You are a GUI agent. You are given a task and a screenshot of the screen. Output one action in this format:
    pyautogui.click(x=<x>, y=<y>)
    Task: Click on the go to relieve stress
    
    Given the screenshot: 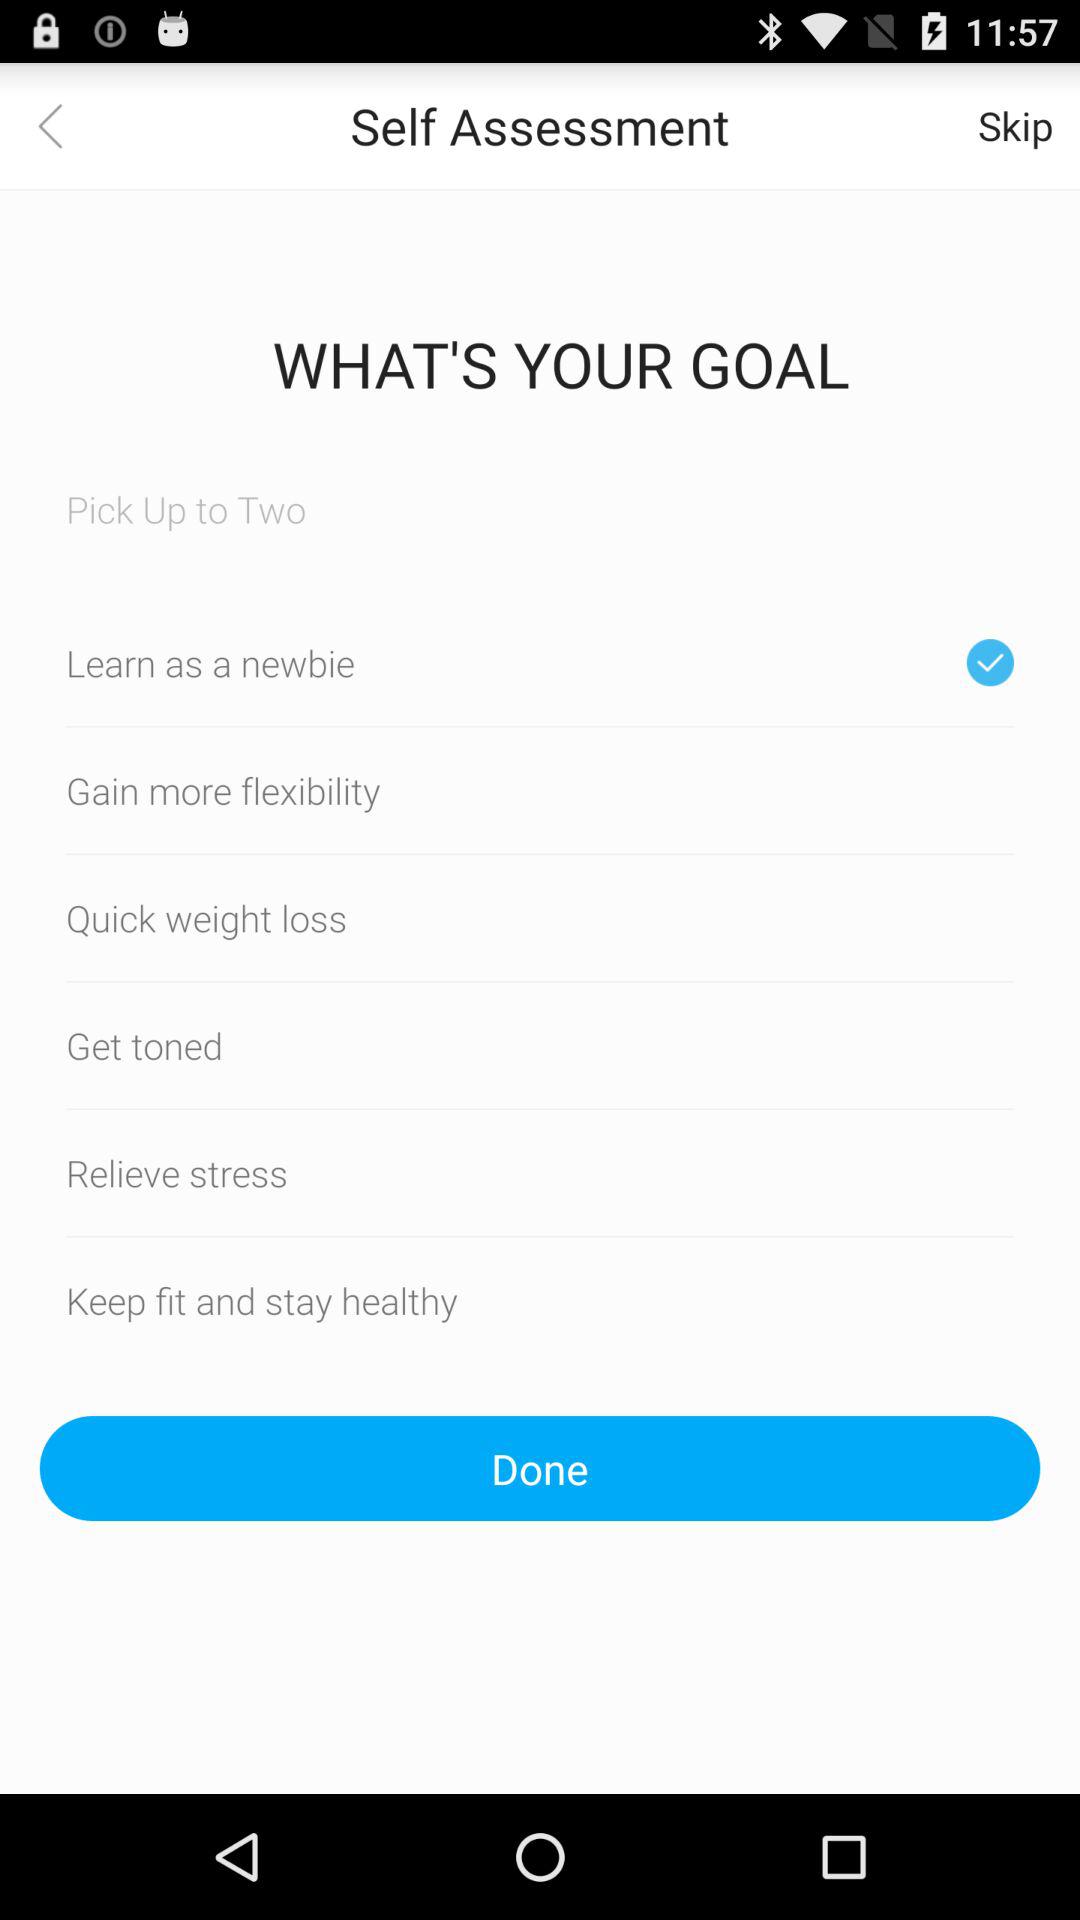 What is the action you would take?
    pyautogui.click(x=540, y=1172)
    